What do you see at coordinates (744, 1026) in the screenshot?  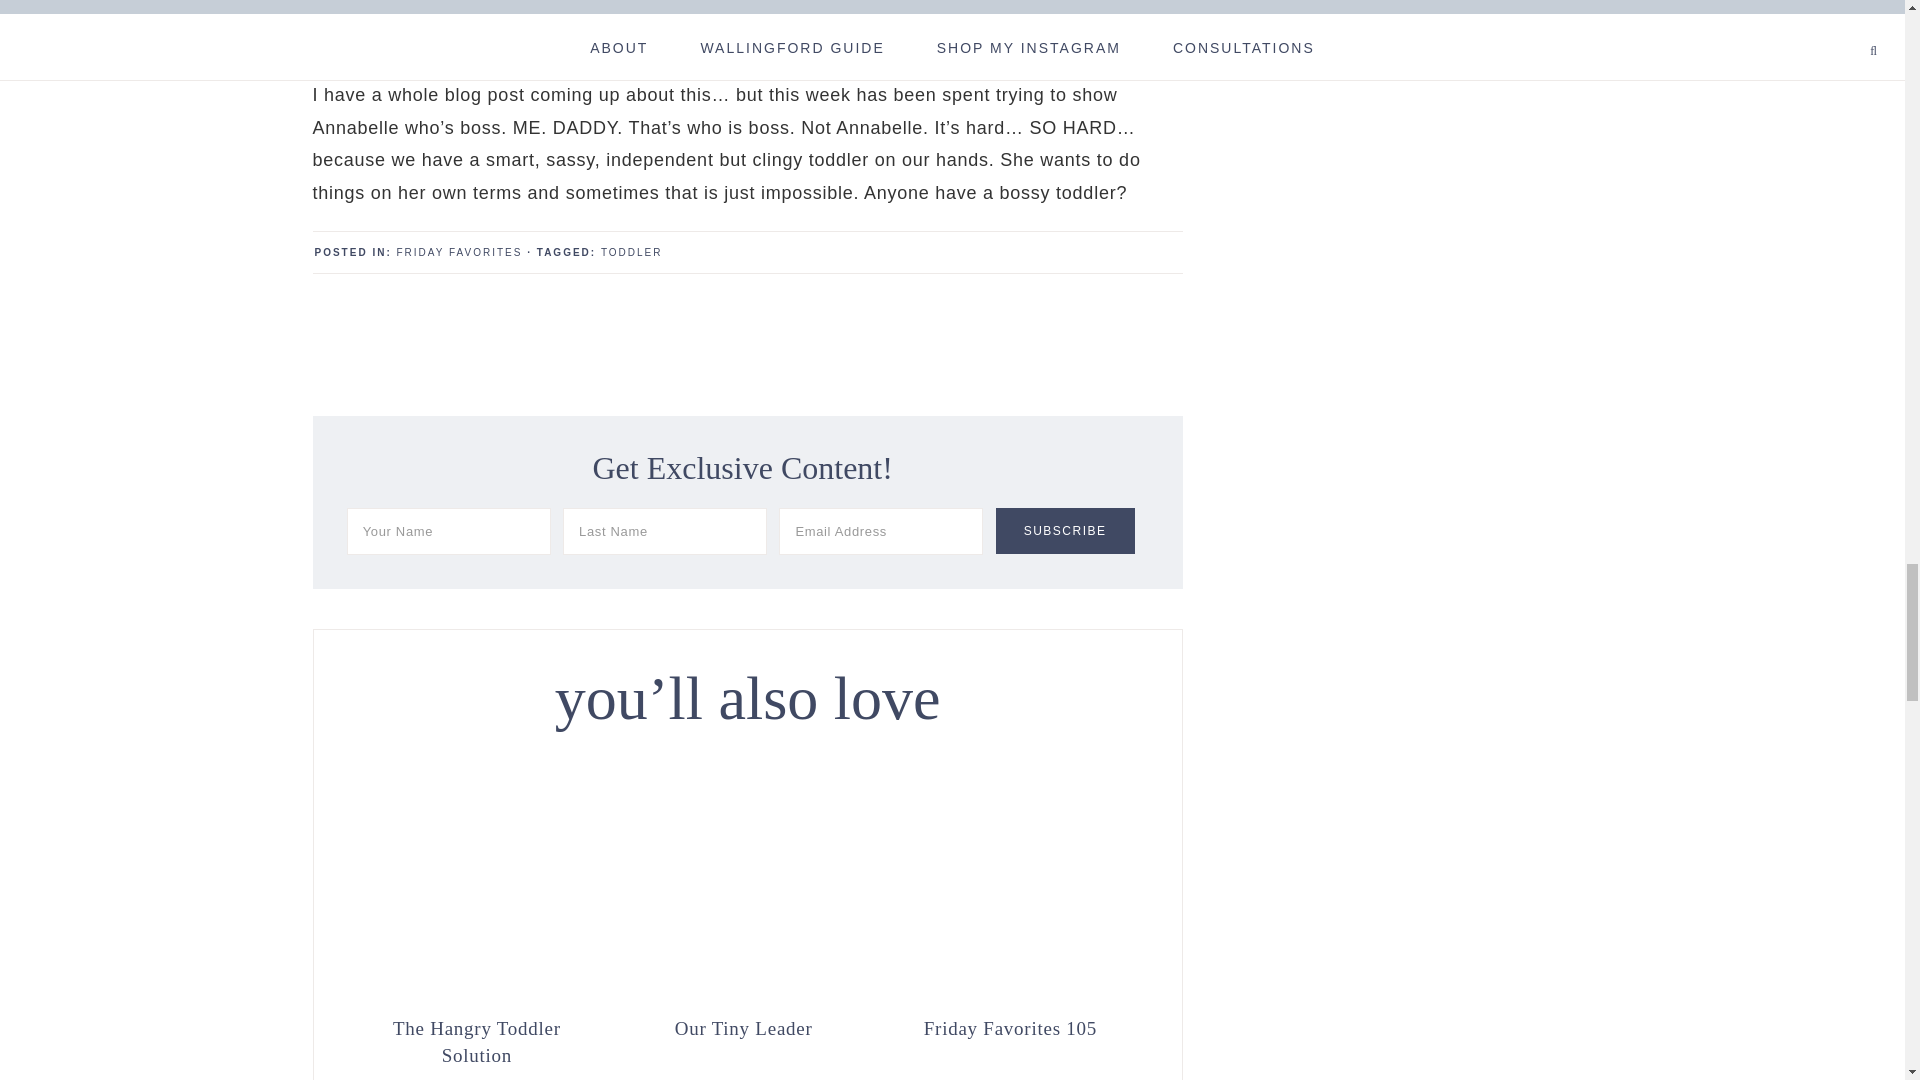 I see `Permanent Link to Our Tiny Leader` at bounding box center [744, 1026].